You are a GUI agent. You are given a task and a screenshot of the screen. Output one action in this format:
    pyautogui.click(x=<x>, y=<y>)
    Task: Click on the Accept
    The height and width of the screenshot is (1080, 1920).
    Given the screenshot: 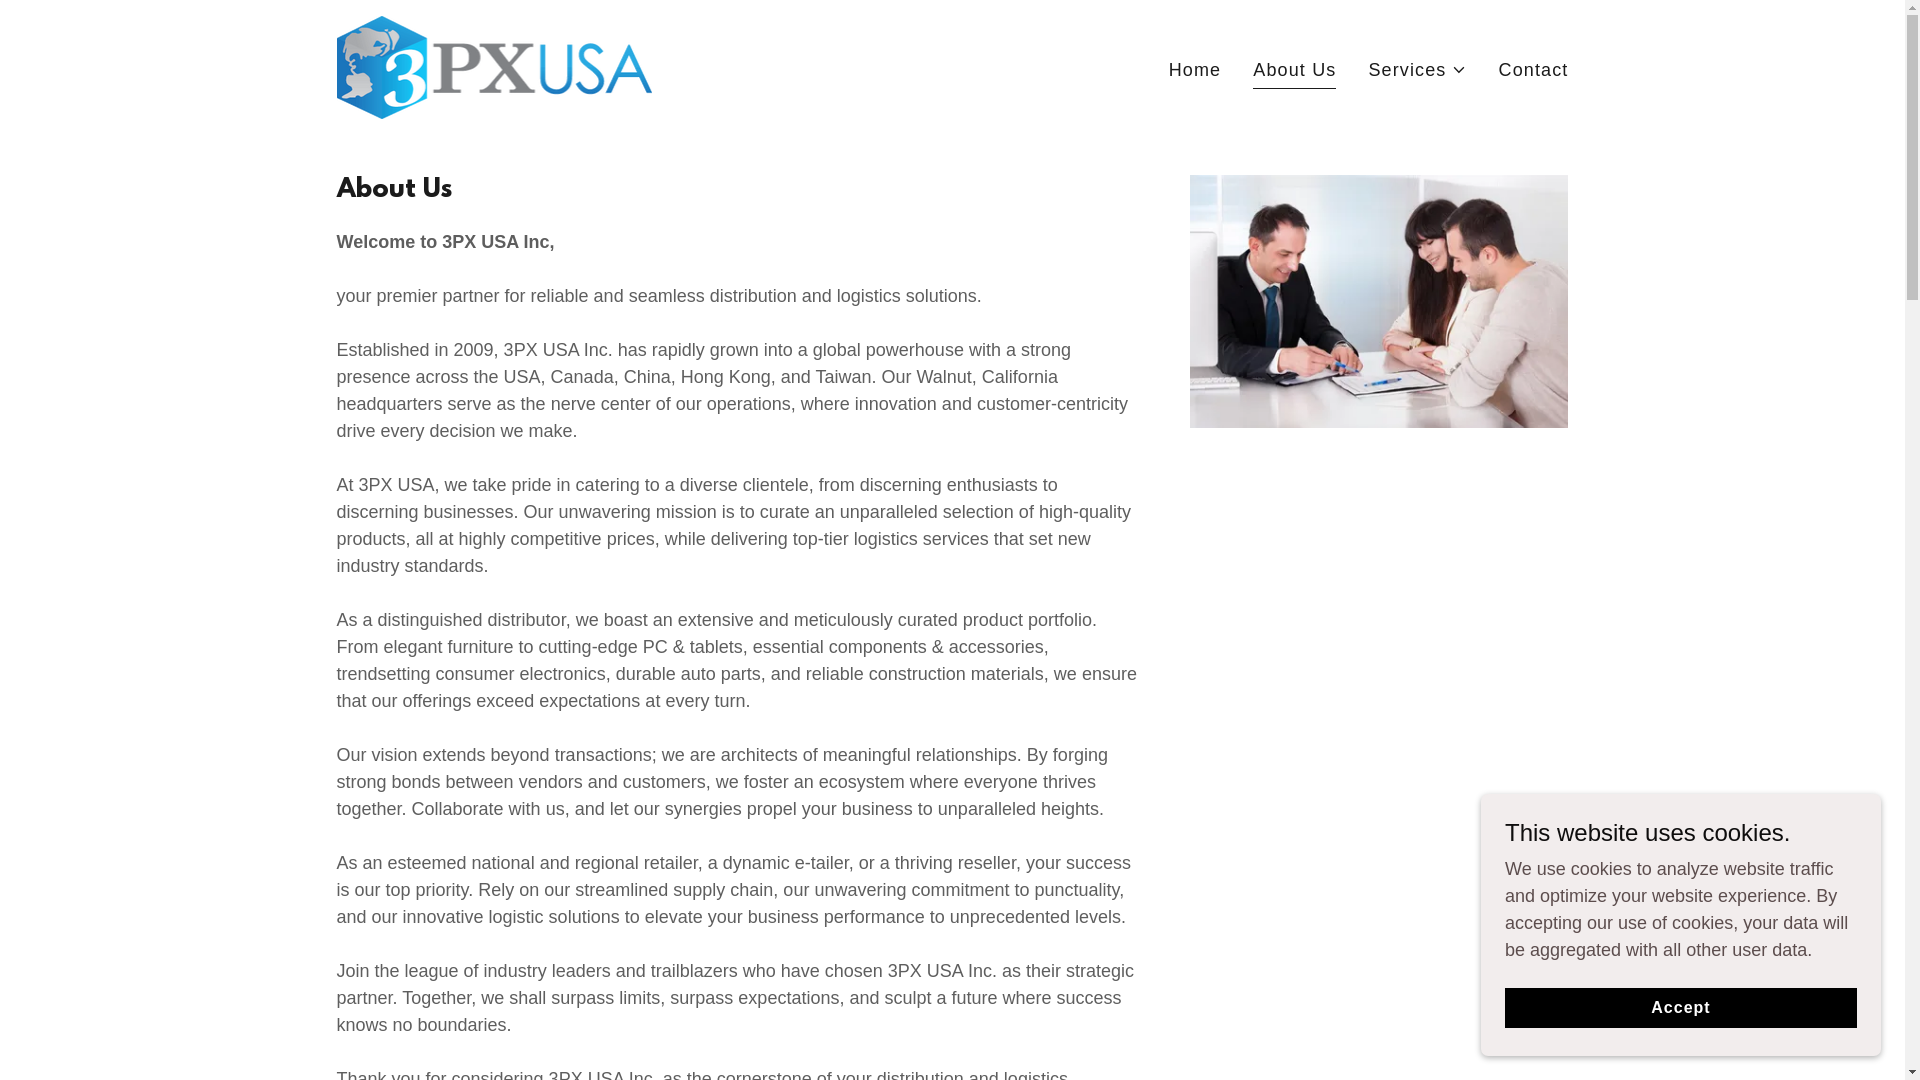 What is the action you would take?
    pyautogui.click(x=1681, y=1008)
    